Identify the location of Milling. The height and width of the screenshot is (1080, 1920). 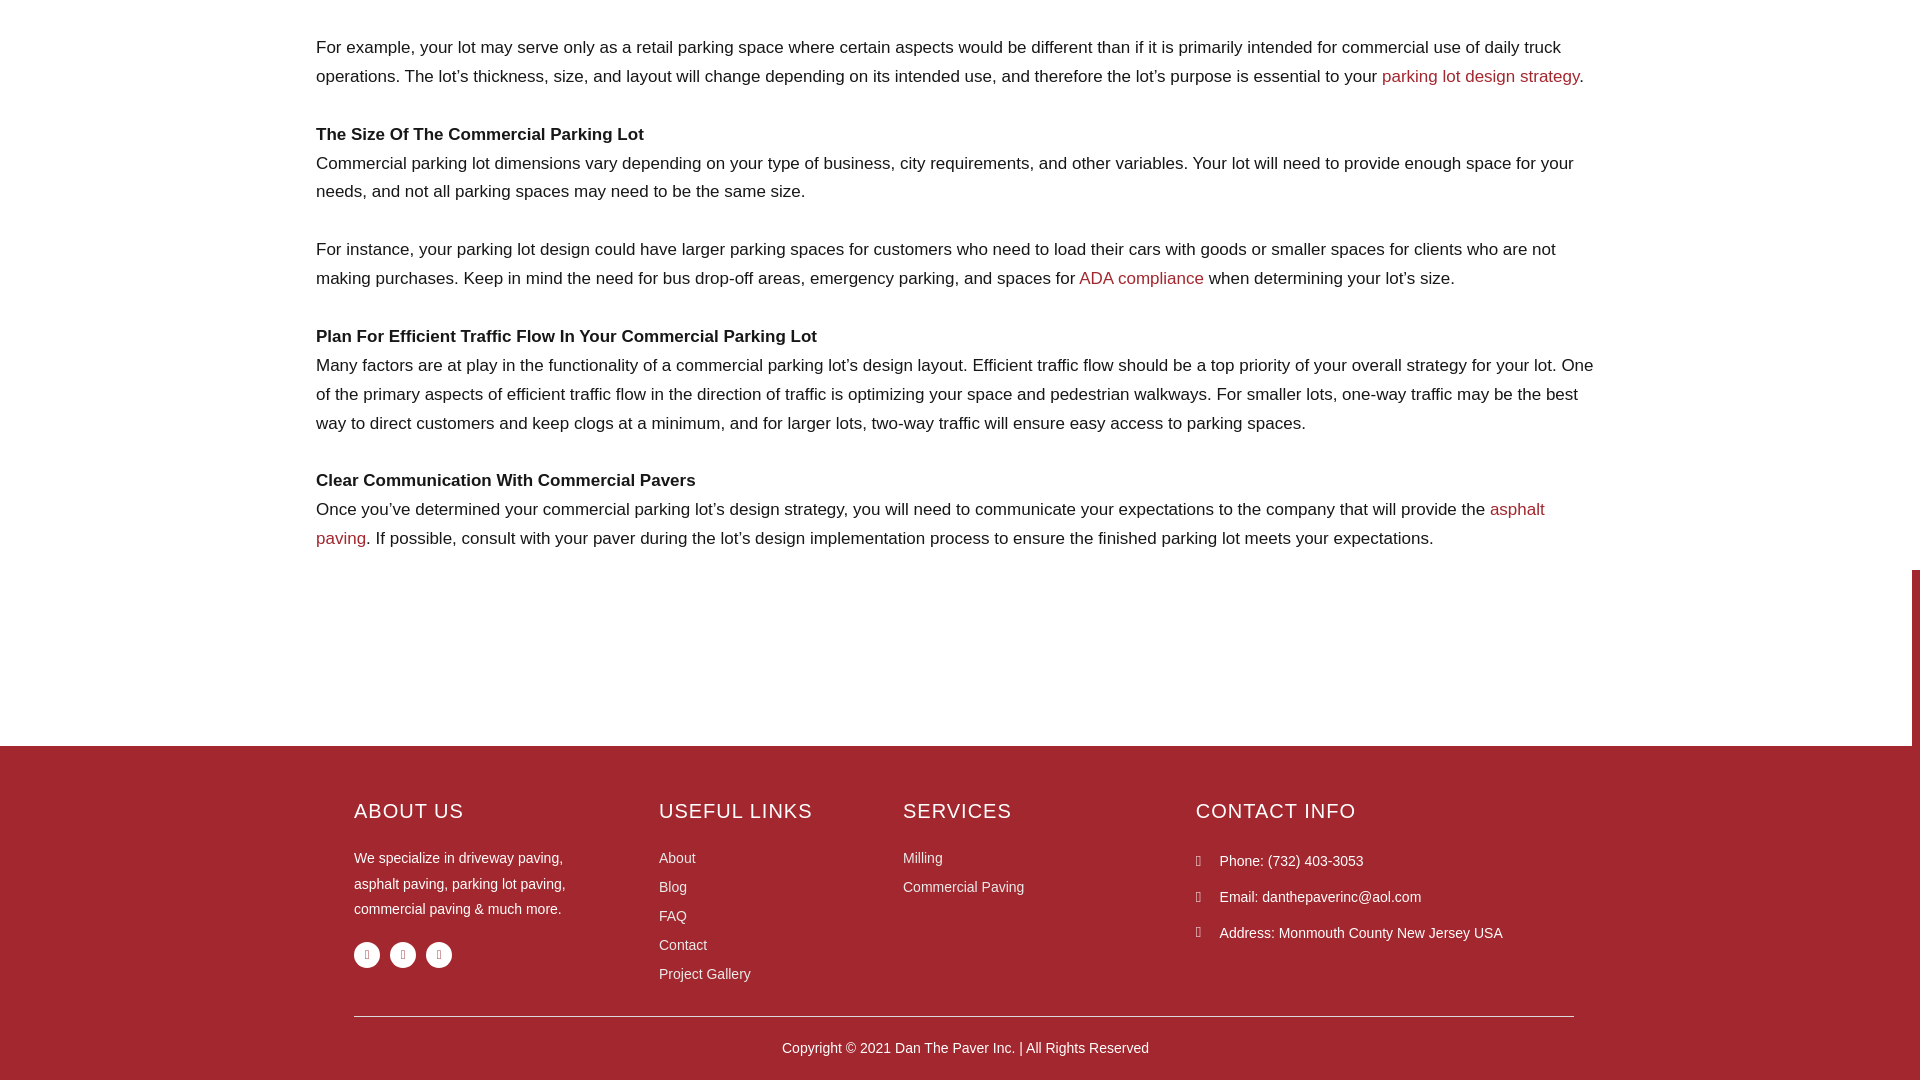
(1049, 858).